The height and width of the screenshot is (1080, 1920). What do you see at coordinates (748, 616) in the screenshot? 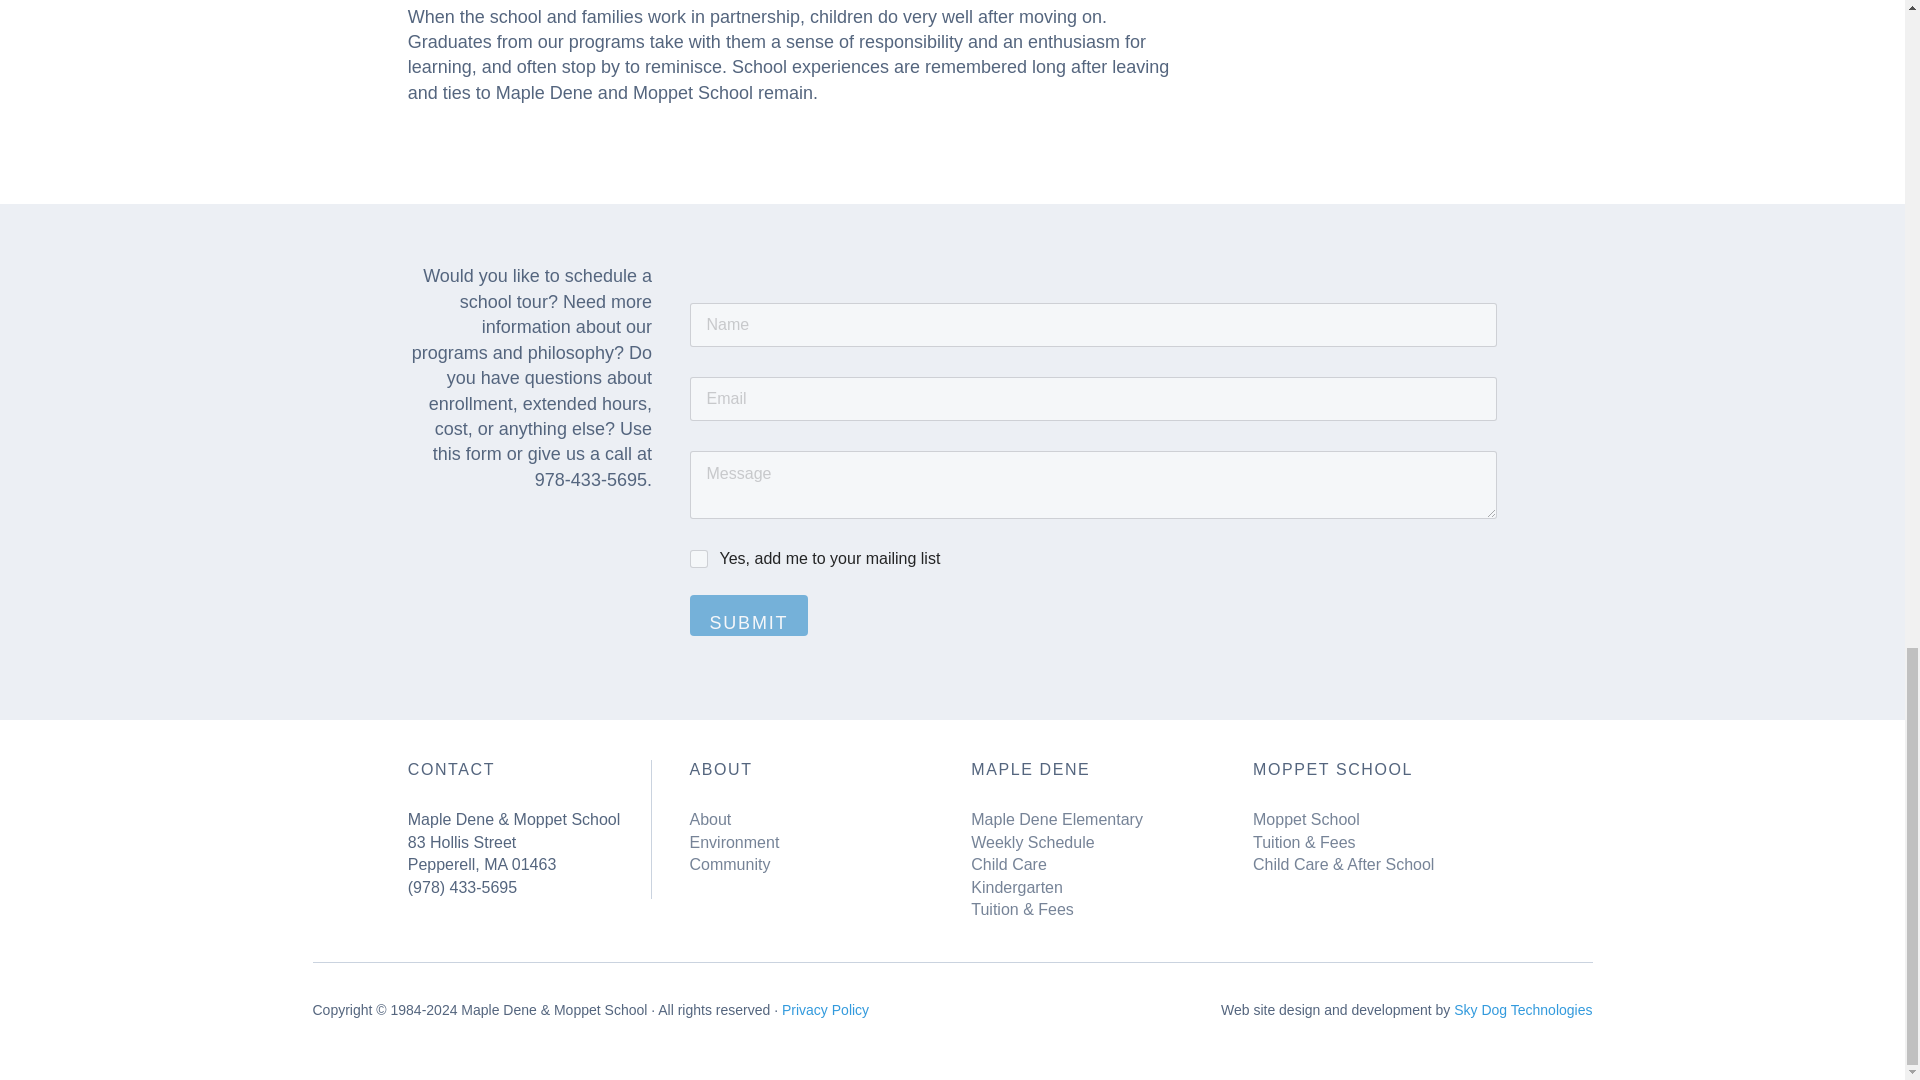
I see `SUBMIT` at bounding box center [748, 616].